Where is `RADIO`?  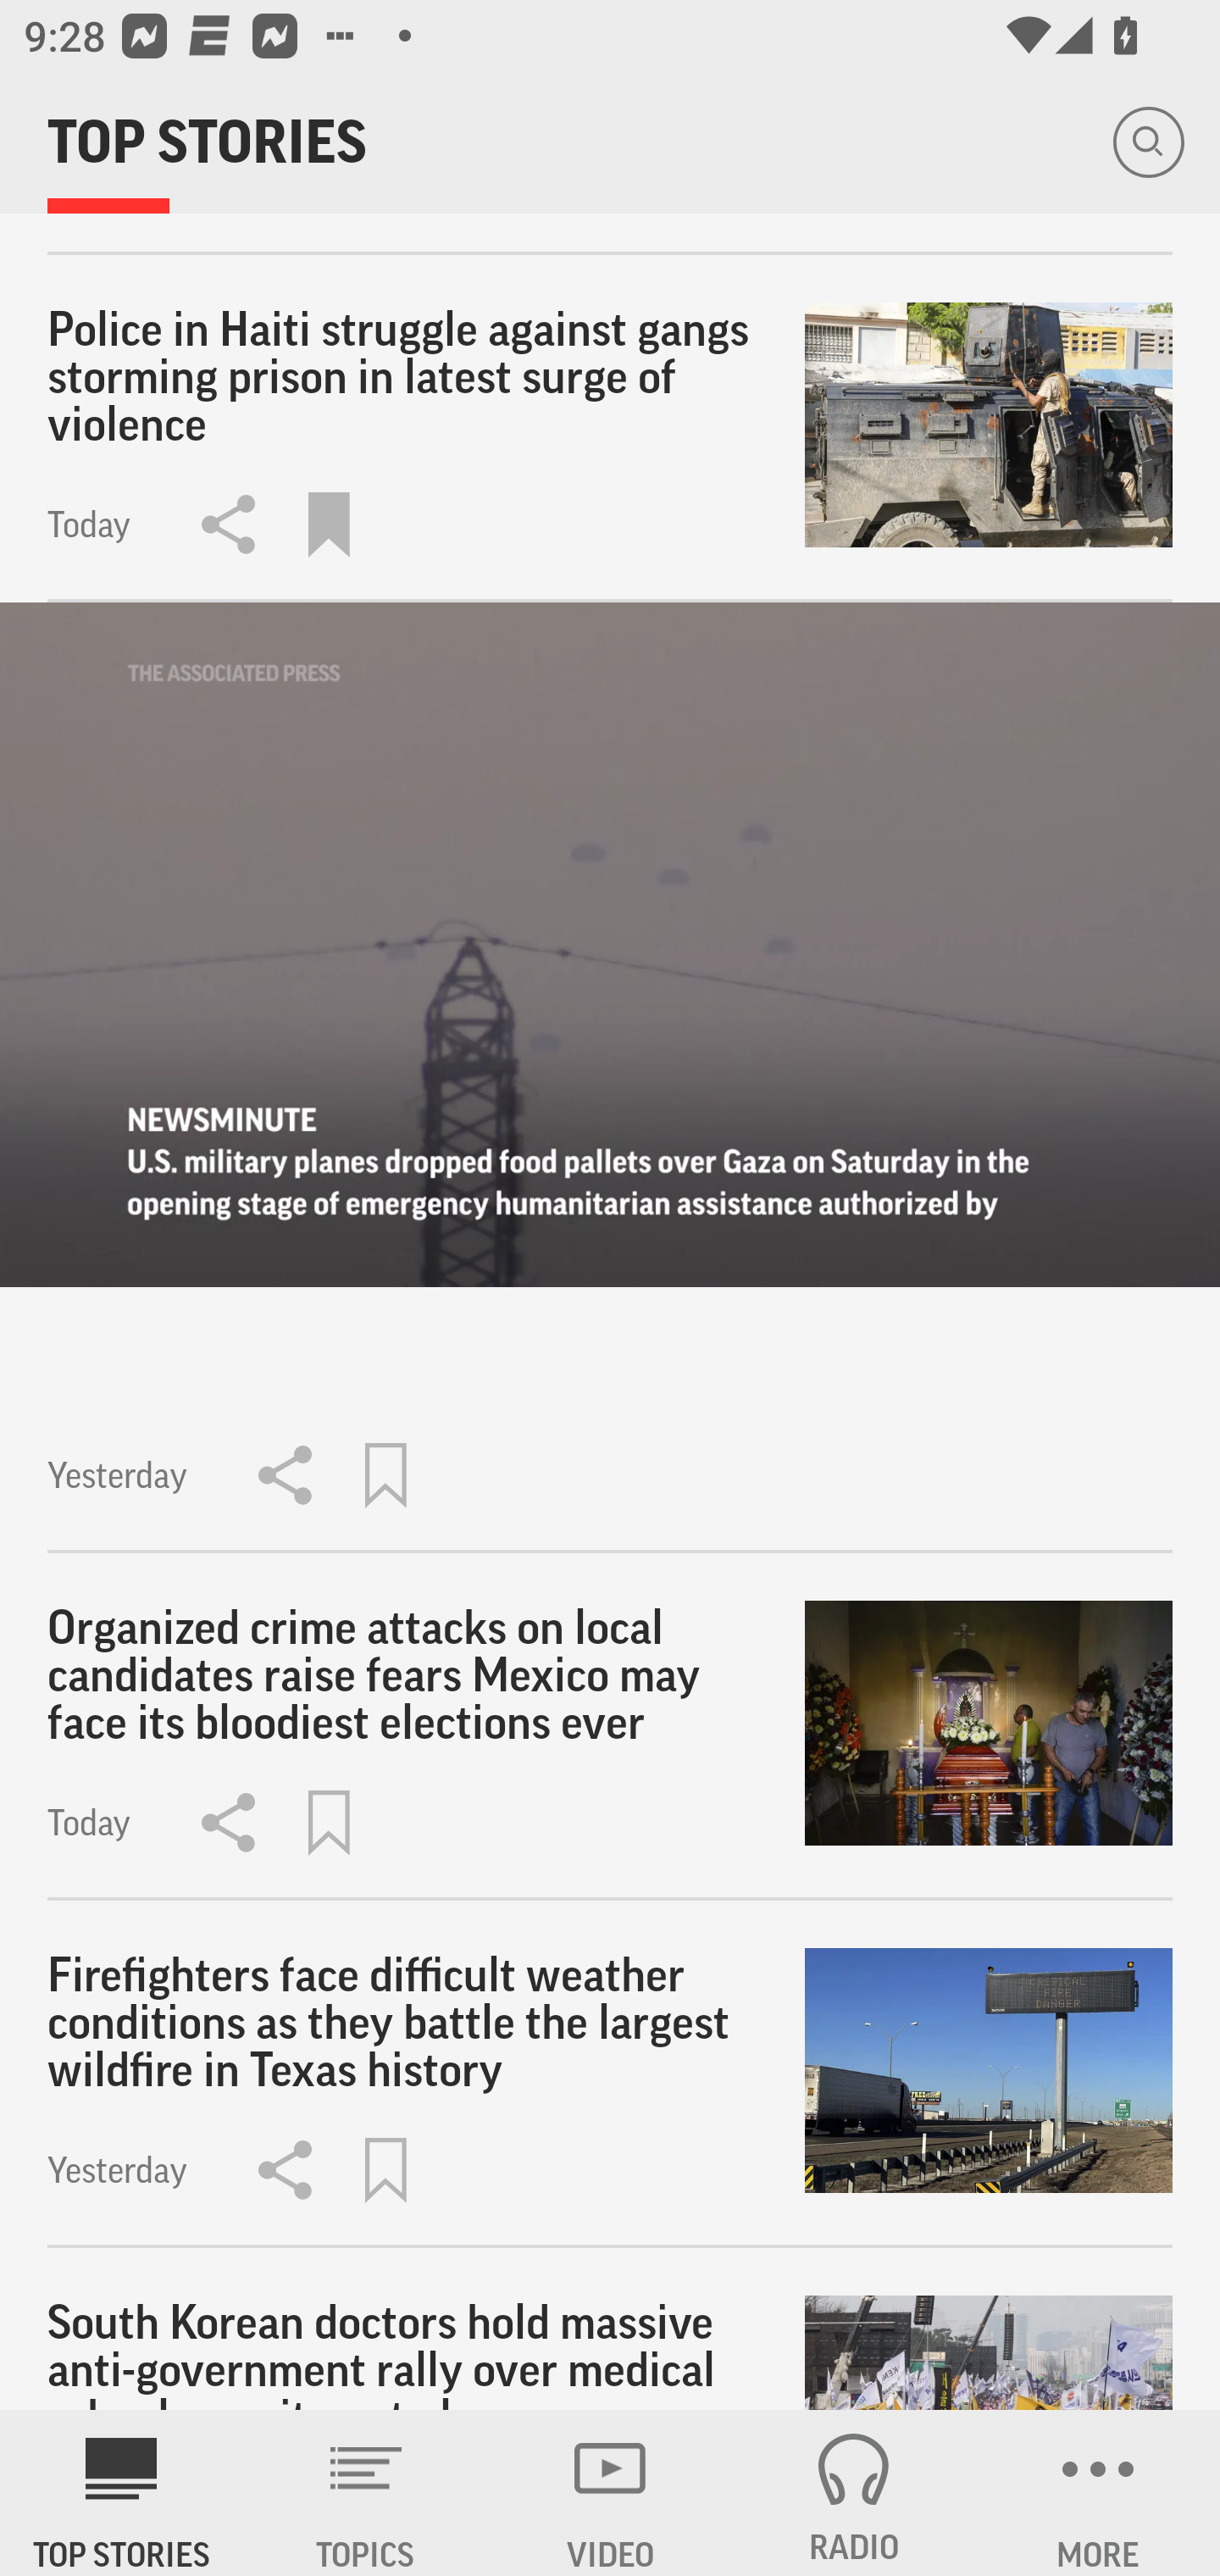 RADIO is located at coordinates (854, 2493).